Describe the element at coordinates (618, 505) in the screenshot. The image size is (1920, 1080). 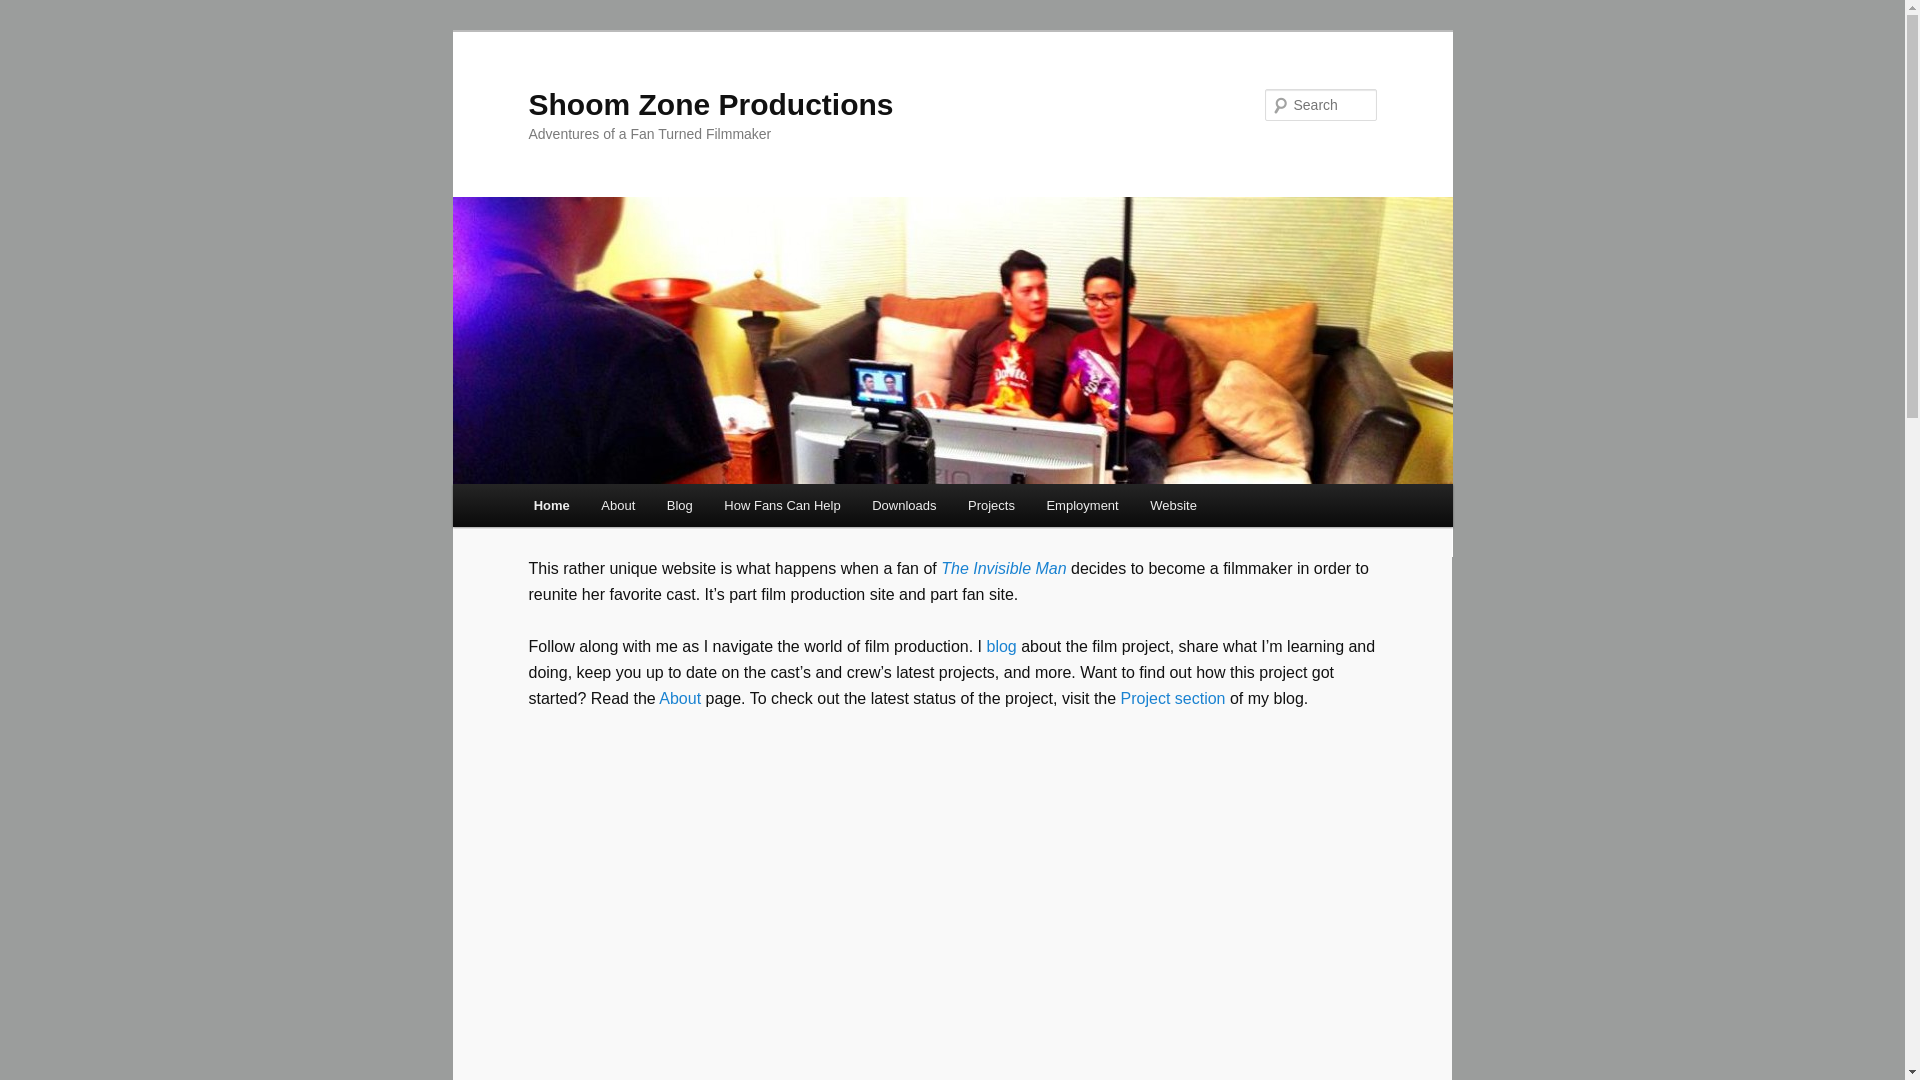
I see `About` at that location.